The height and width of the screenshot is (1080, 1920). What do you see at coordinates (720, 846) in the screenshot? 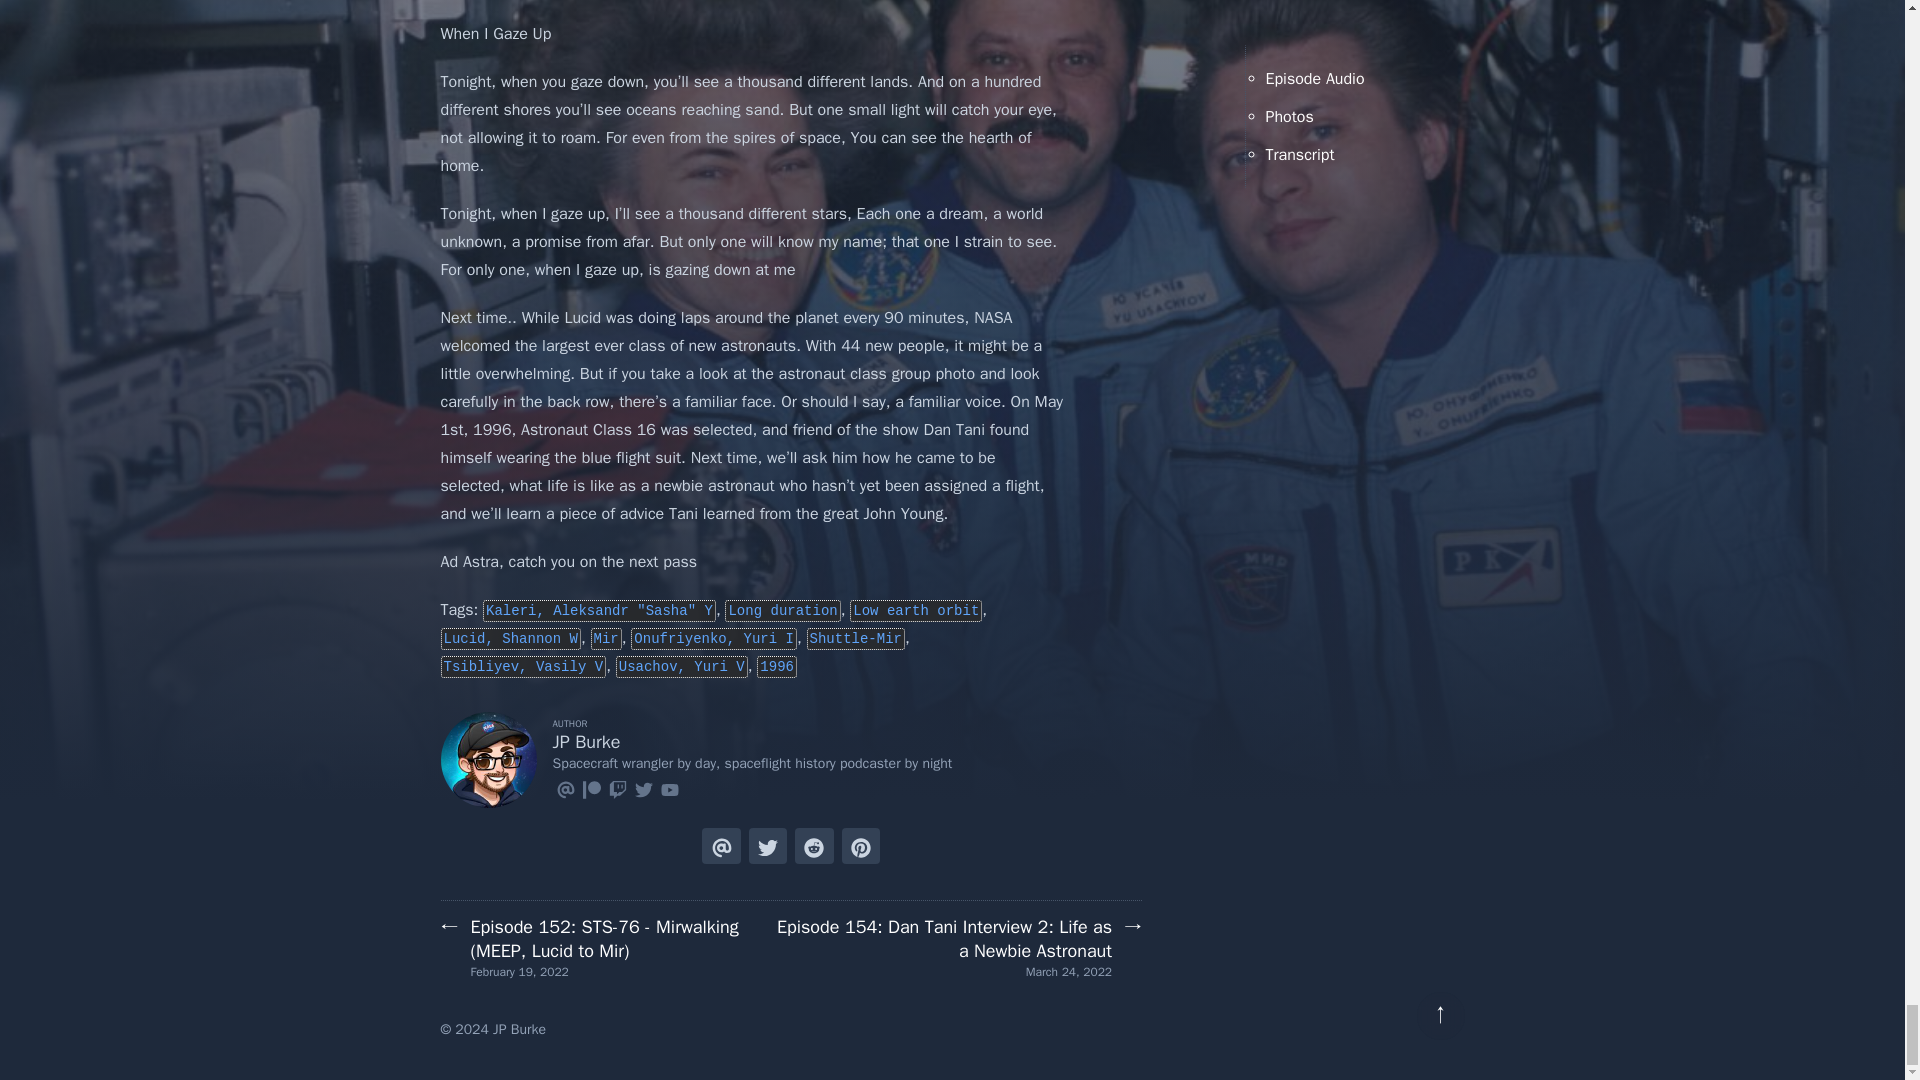
I see `Send via email` at bounding box center [720, 846].